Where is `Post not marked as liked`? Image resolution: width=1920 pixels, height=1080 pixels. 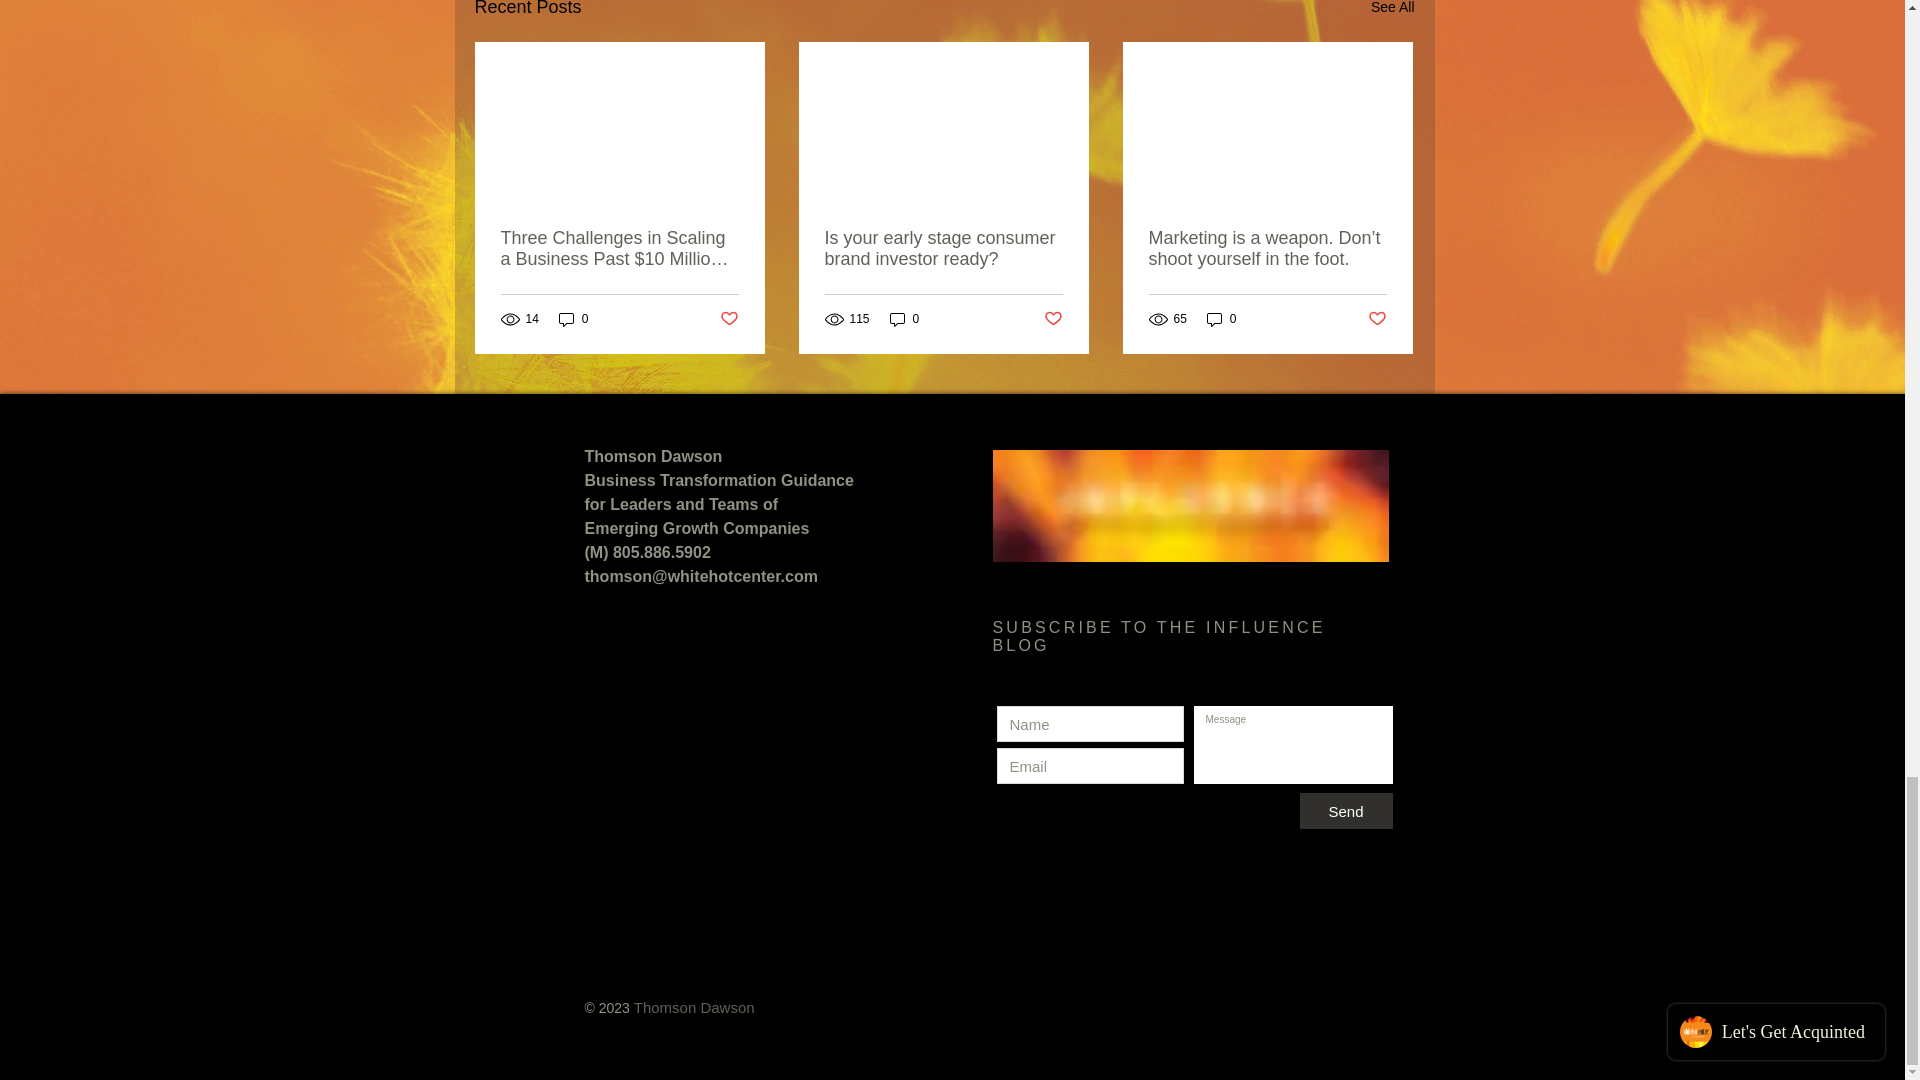
Post not marked as liked is located at coordinates (1054, 319).